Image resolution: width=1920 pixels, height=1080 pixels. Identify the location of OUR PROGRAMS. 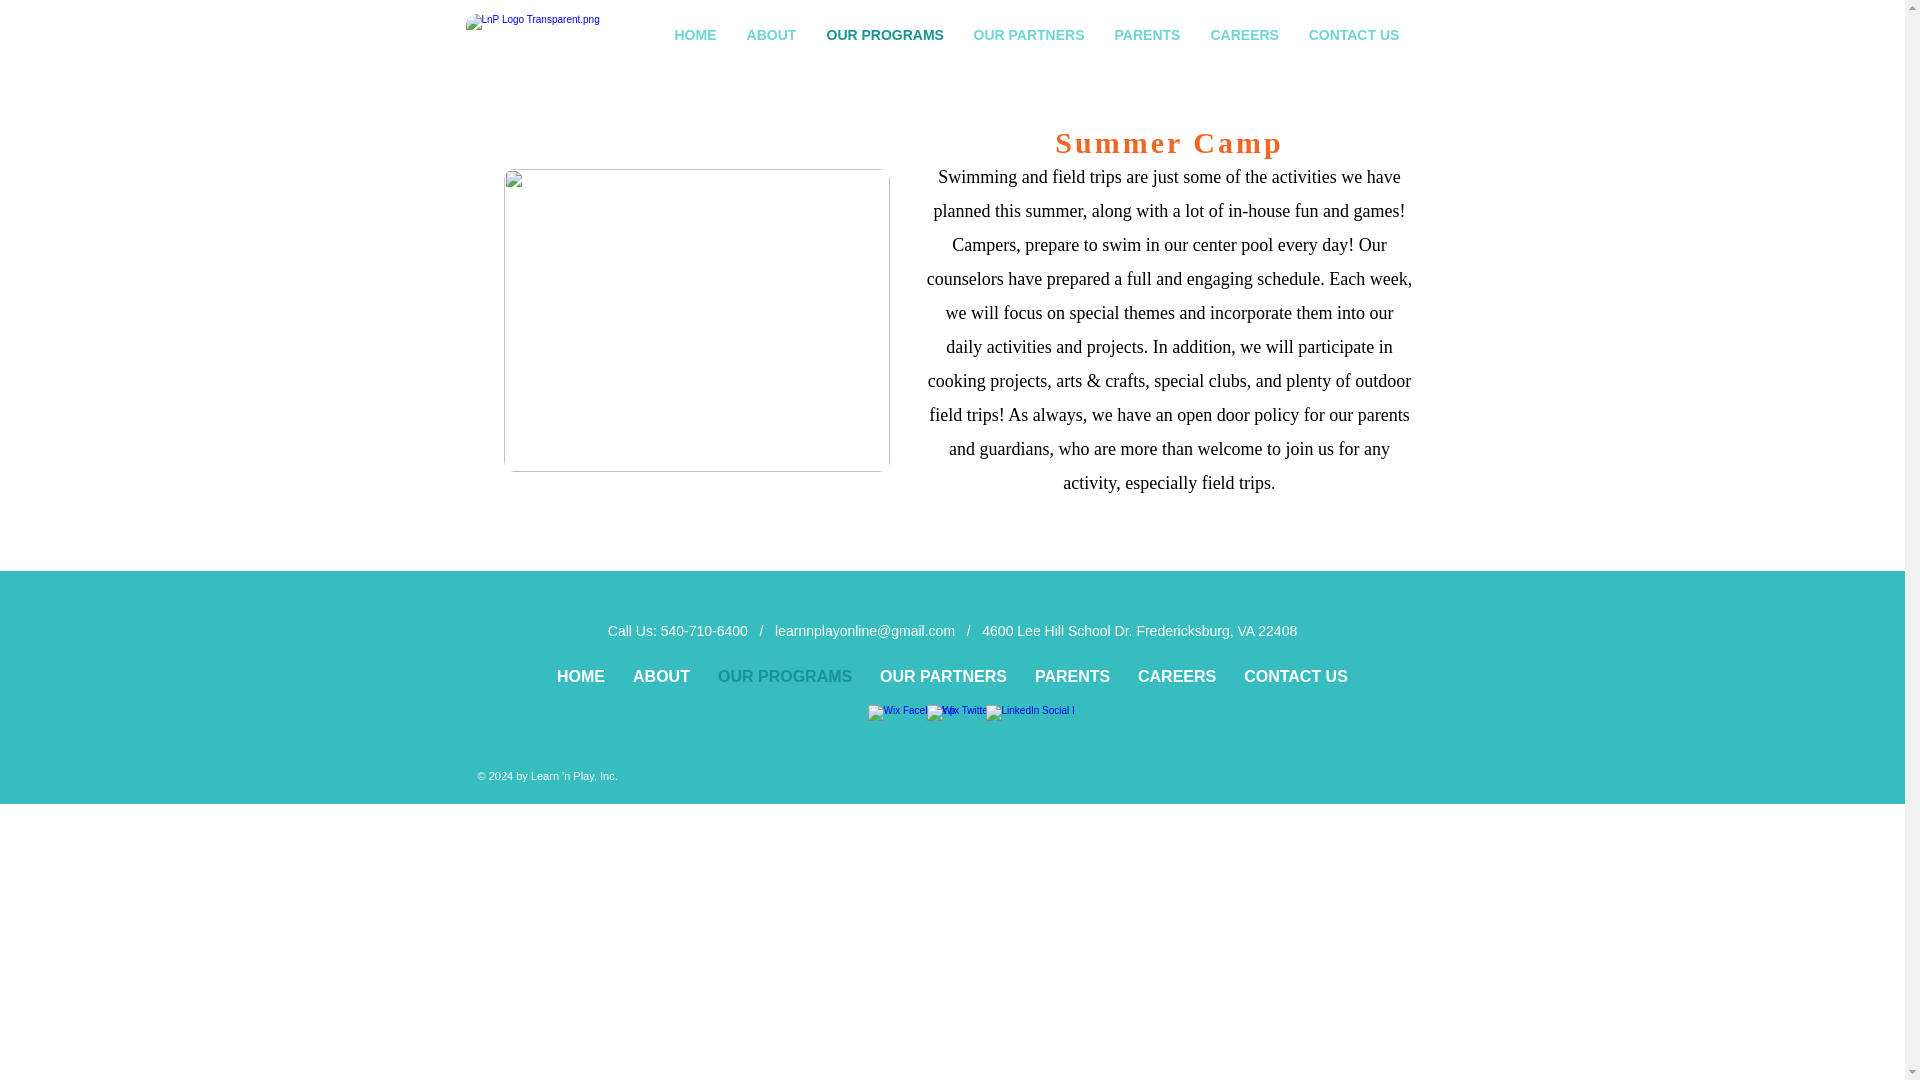
(884, 34).